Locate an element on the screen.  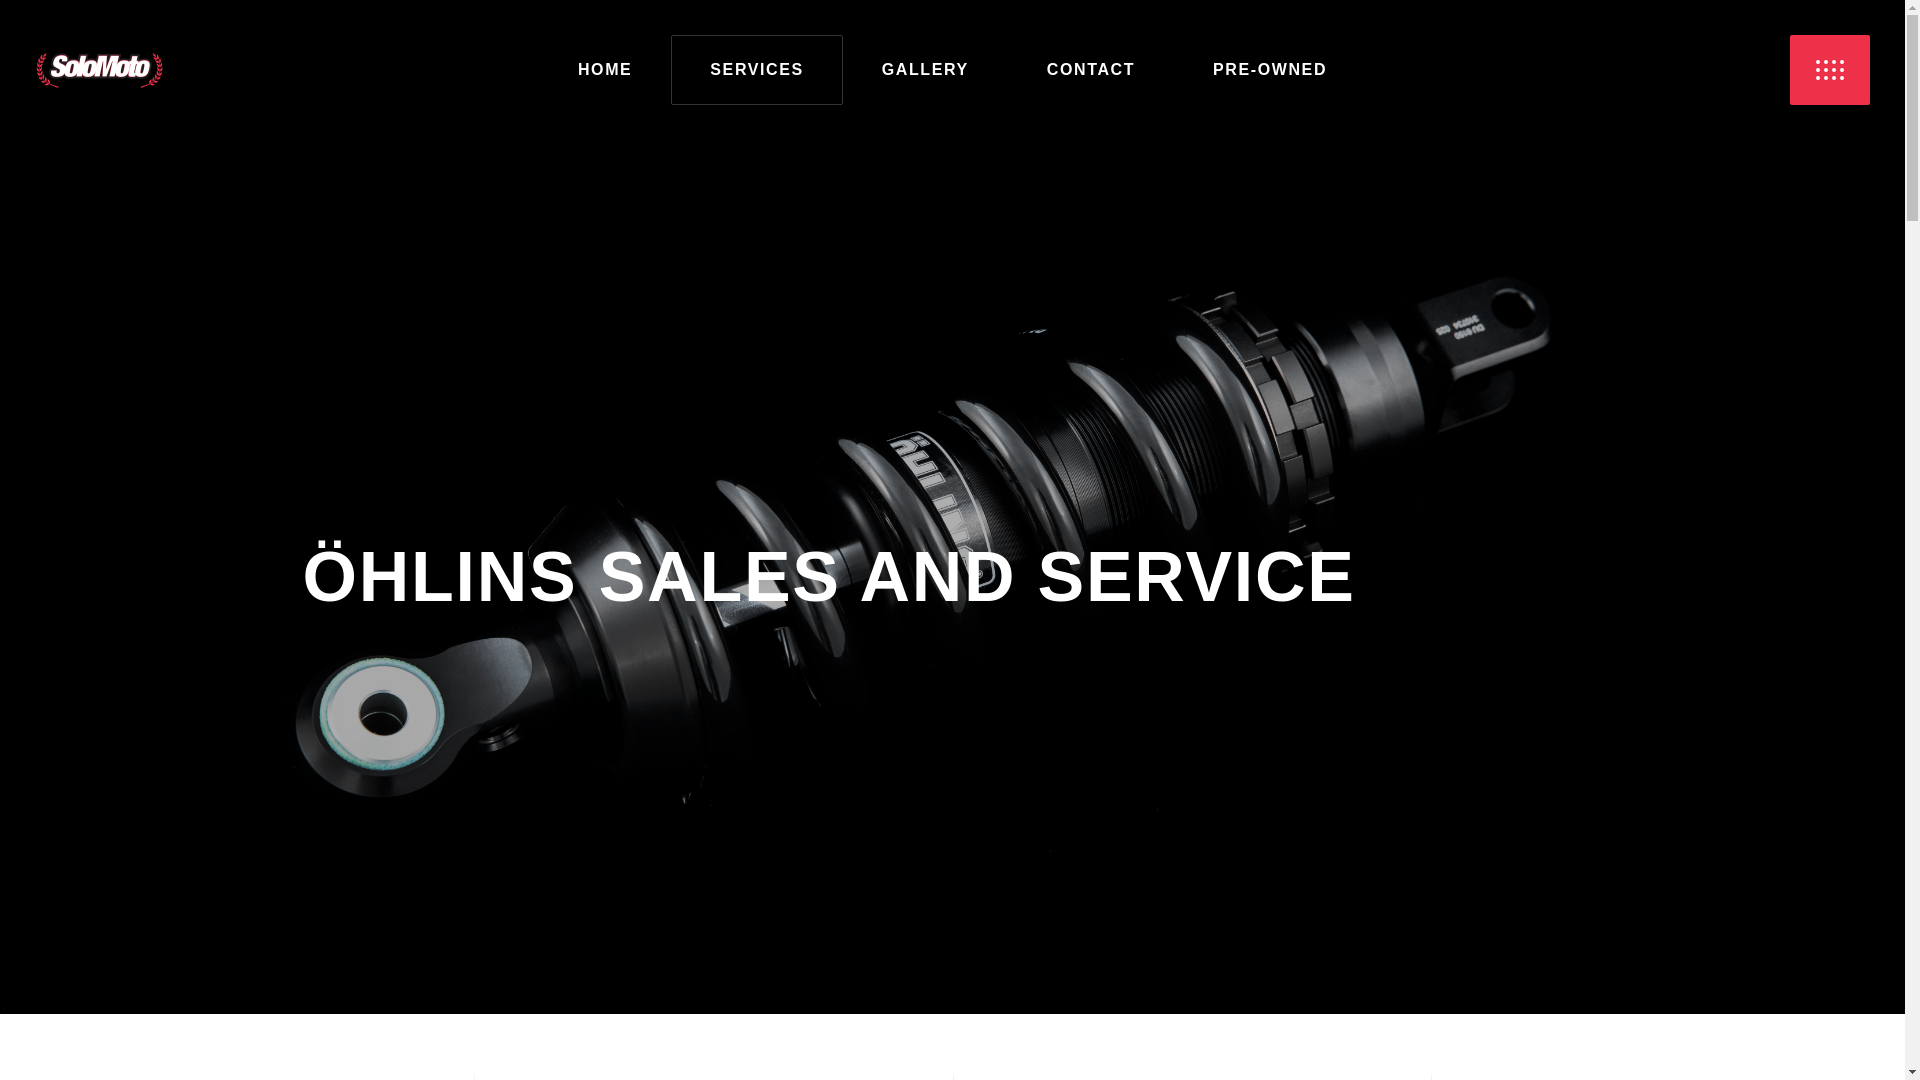
SERVICES is located at coordinates (756, 70).